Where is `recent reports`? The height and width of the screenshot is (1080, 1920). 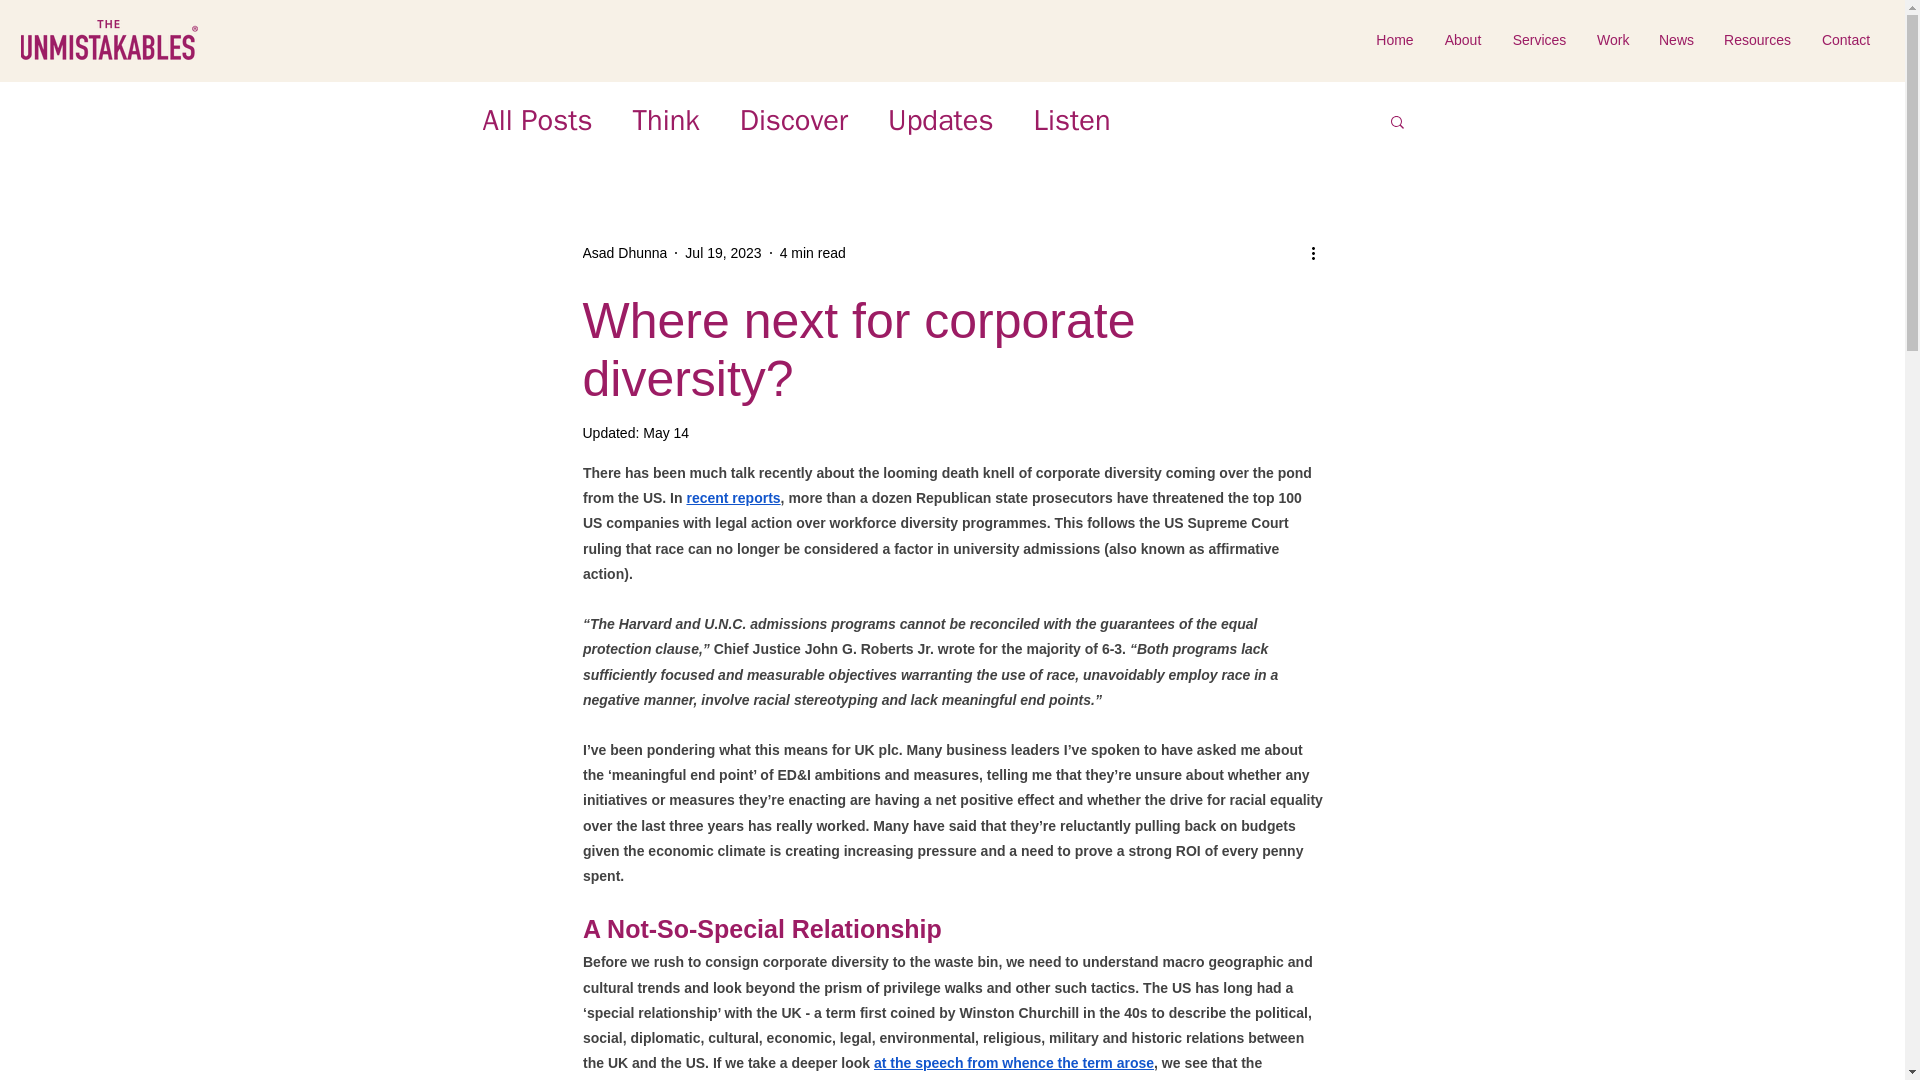 recent reports is located at coordinates (732, 498).